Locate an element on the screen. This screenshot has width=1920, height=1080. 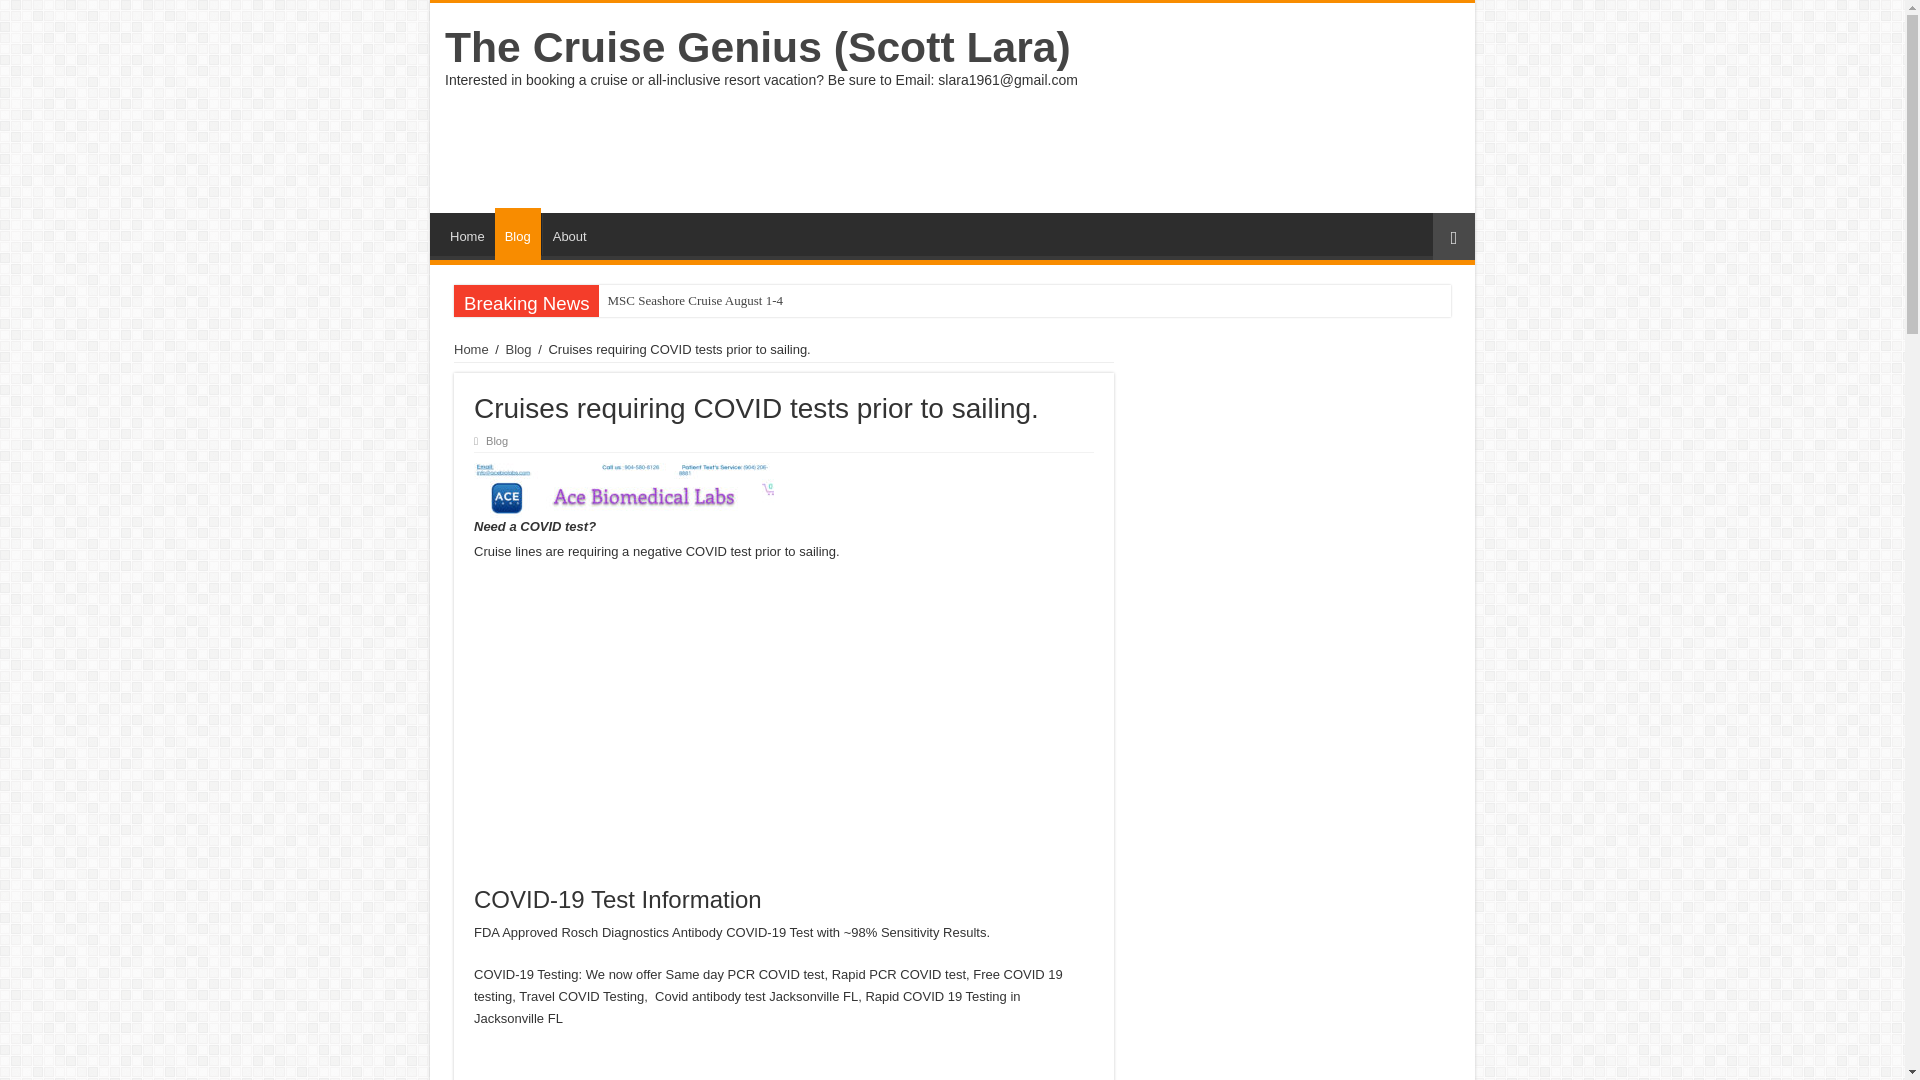
Blog is located at coordinates (496, 441).